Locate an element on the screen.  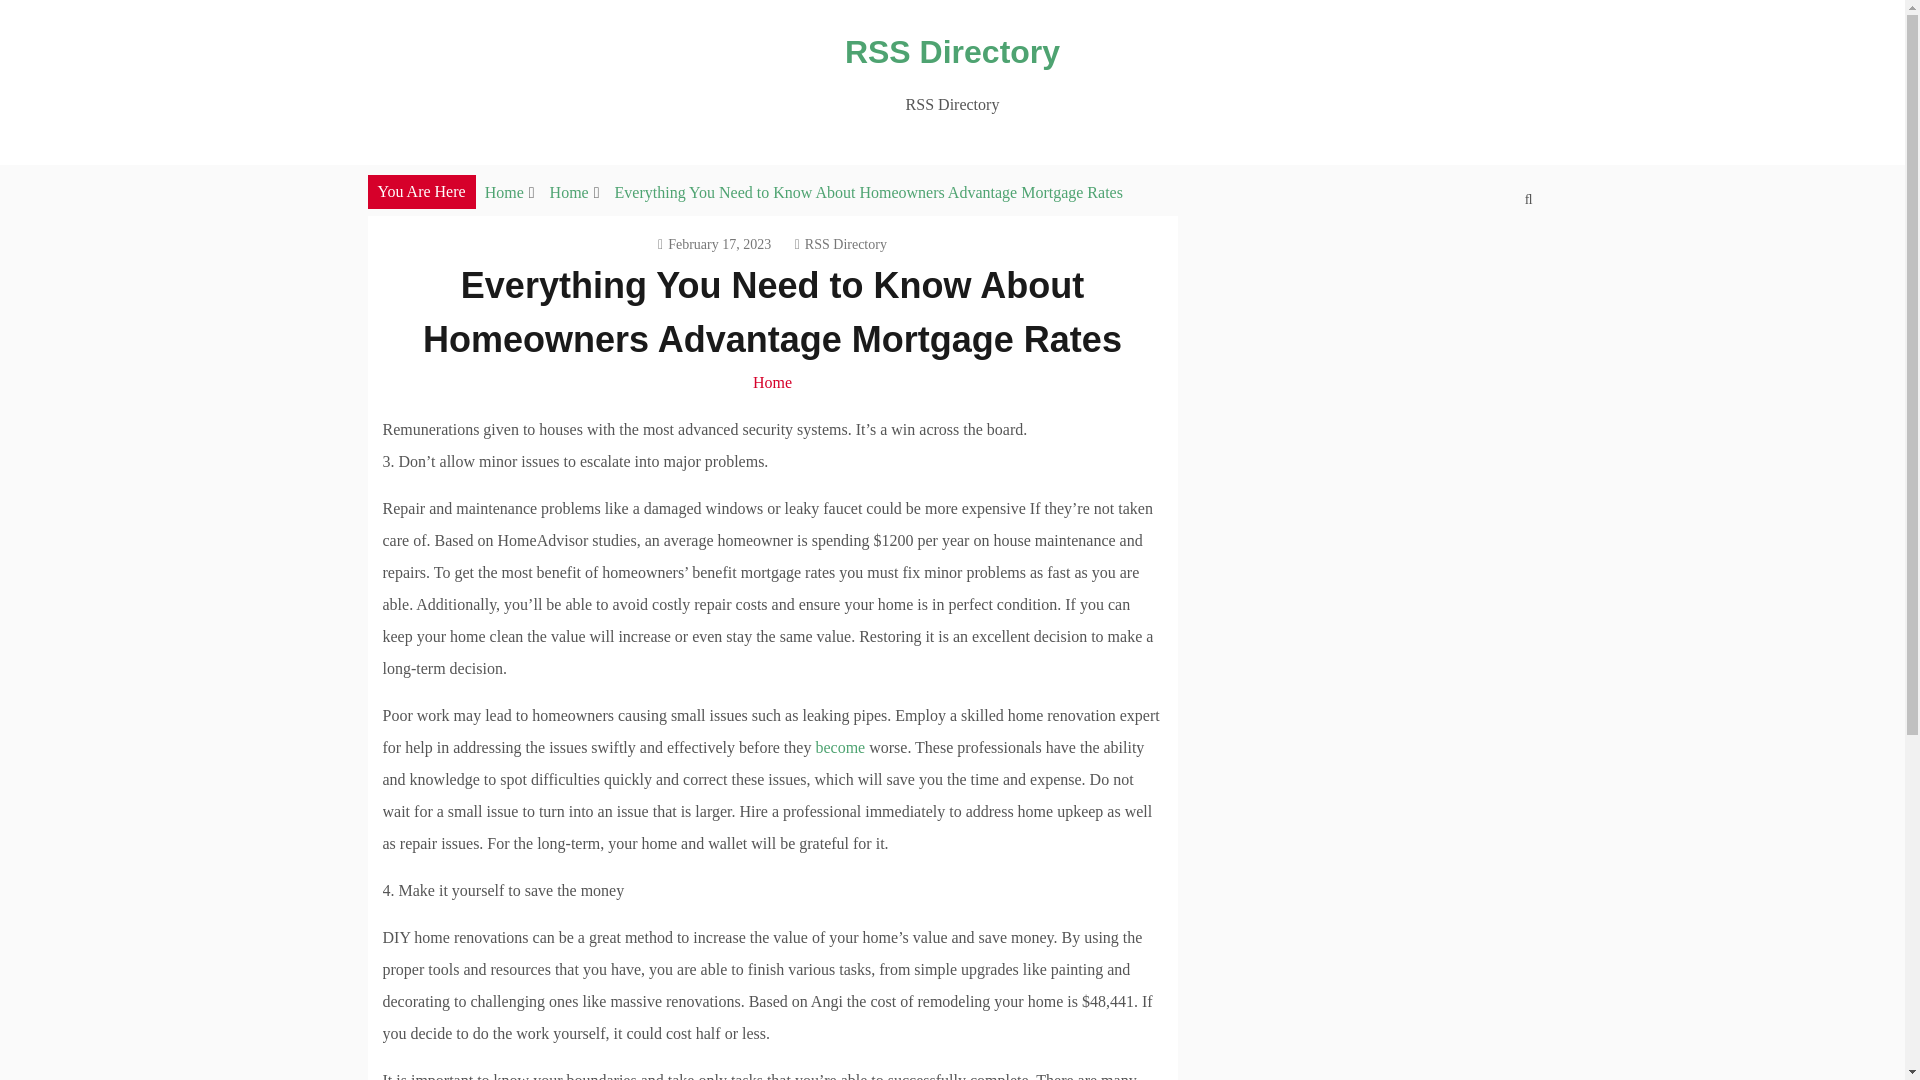
Home is located at coordinates (504, 192).